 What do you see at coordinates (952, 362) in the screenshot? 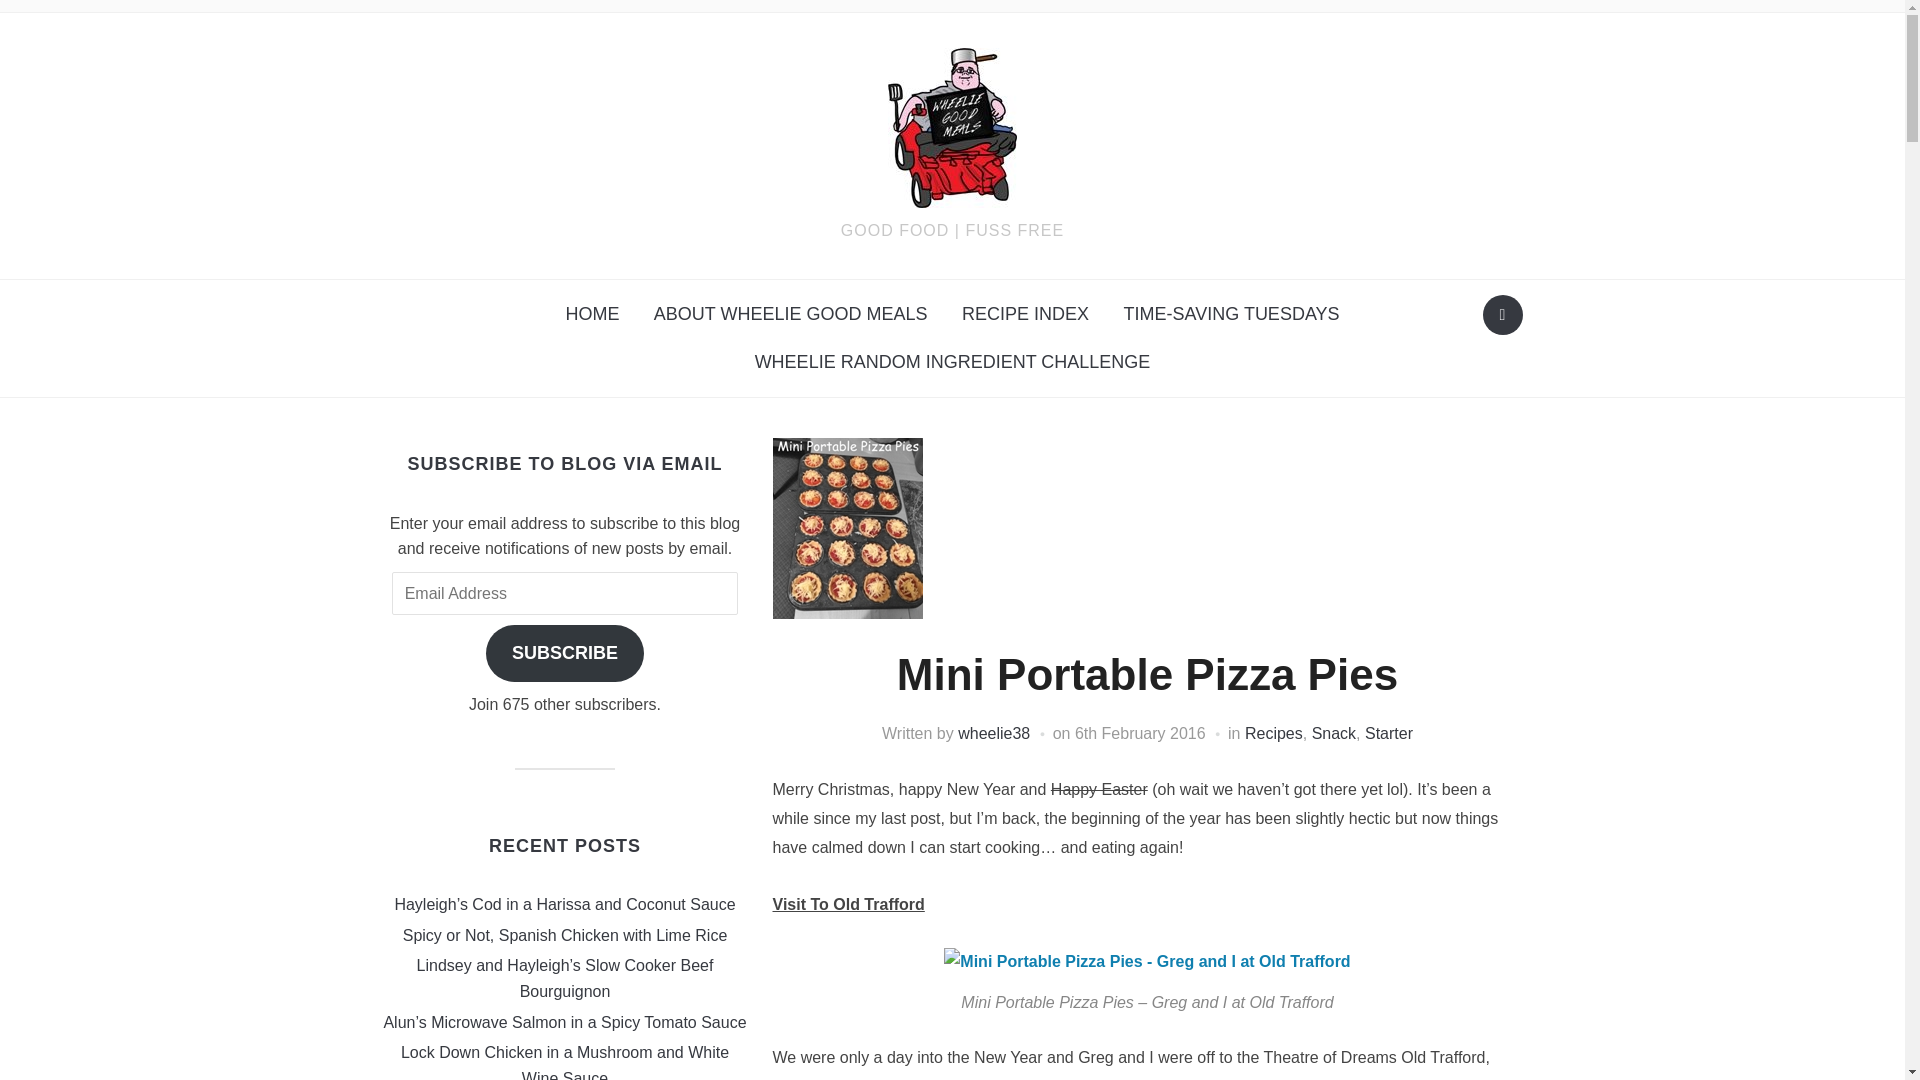
I see `WHEELIE RANDOM INGREDIENT CHALLENGE` at bounding box center [952, 362].